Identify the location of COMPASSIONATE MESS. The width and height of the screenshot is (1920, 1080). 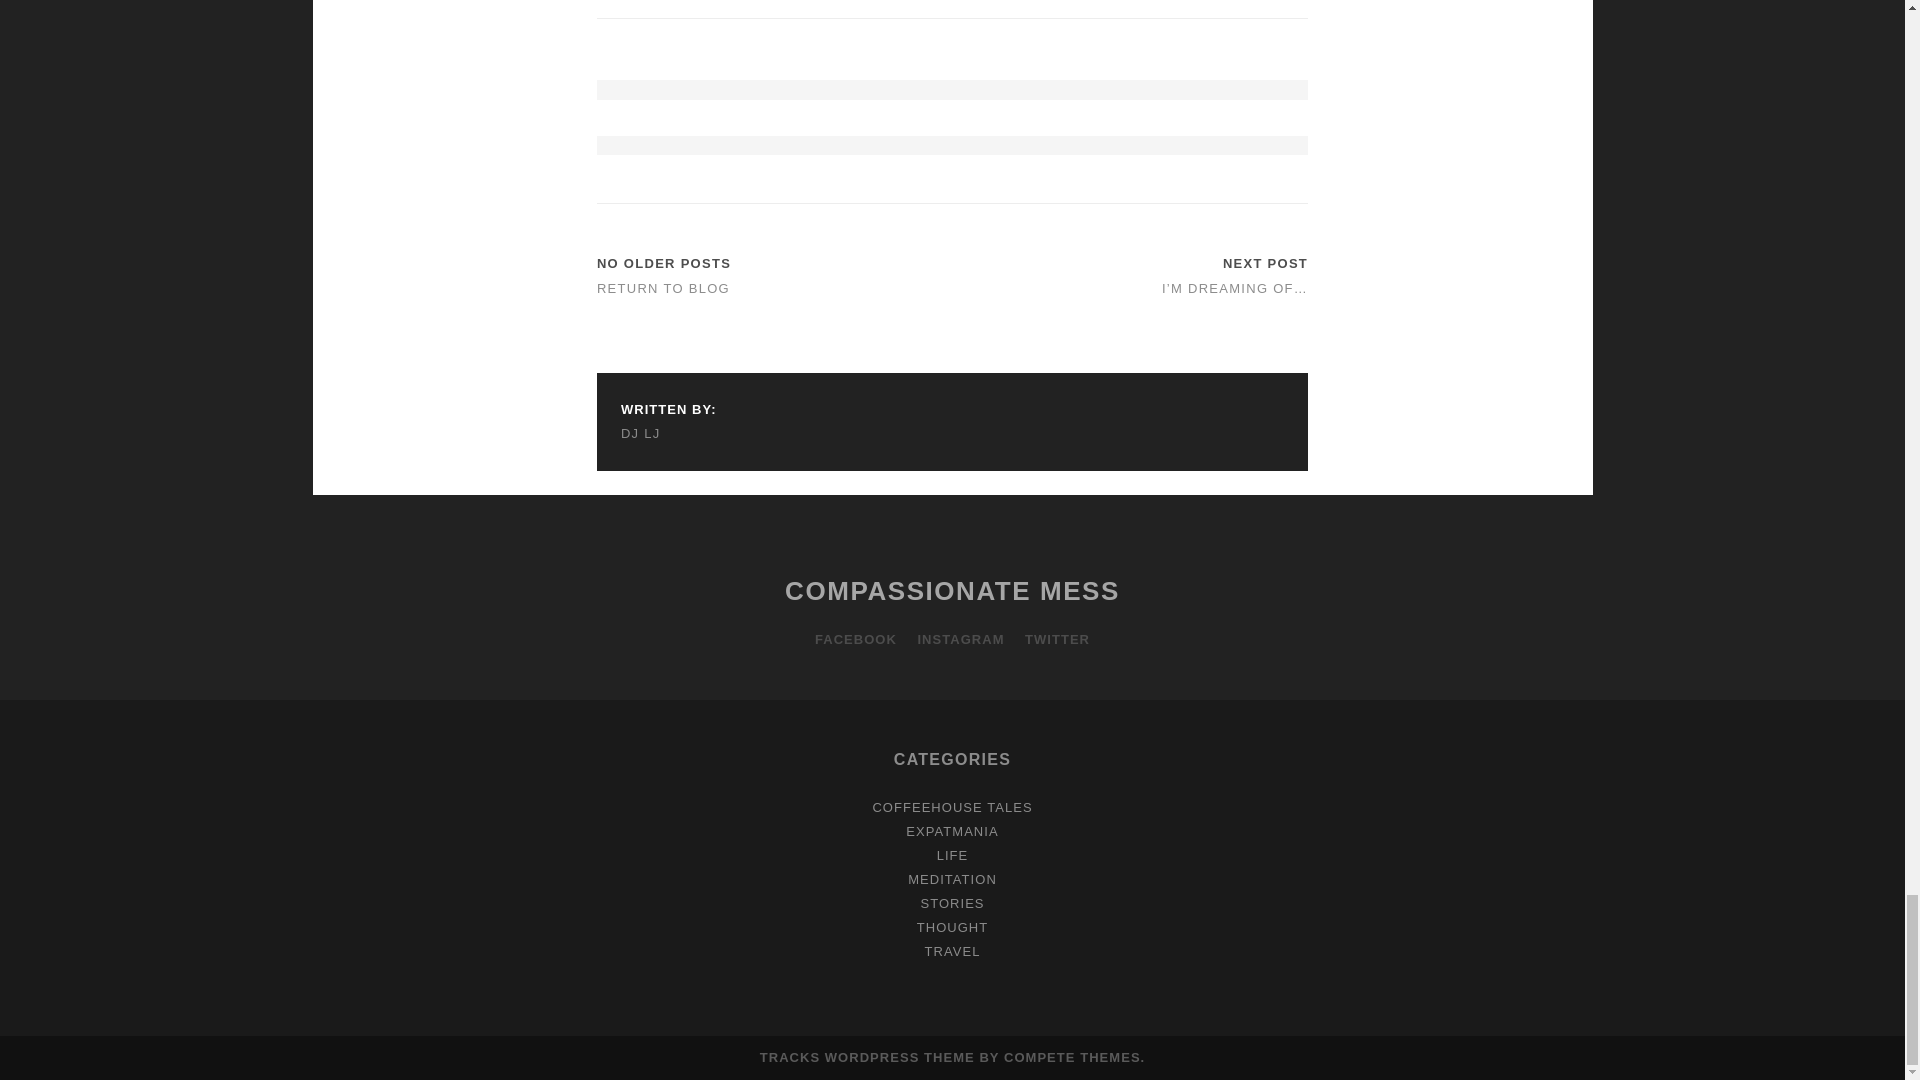
(952, 590).